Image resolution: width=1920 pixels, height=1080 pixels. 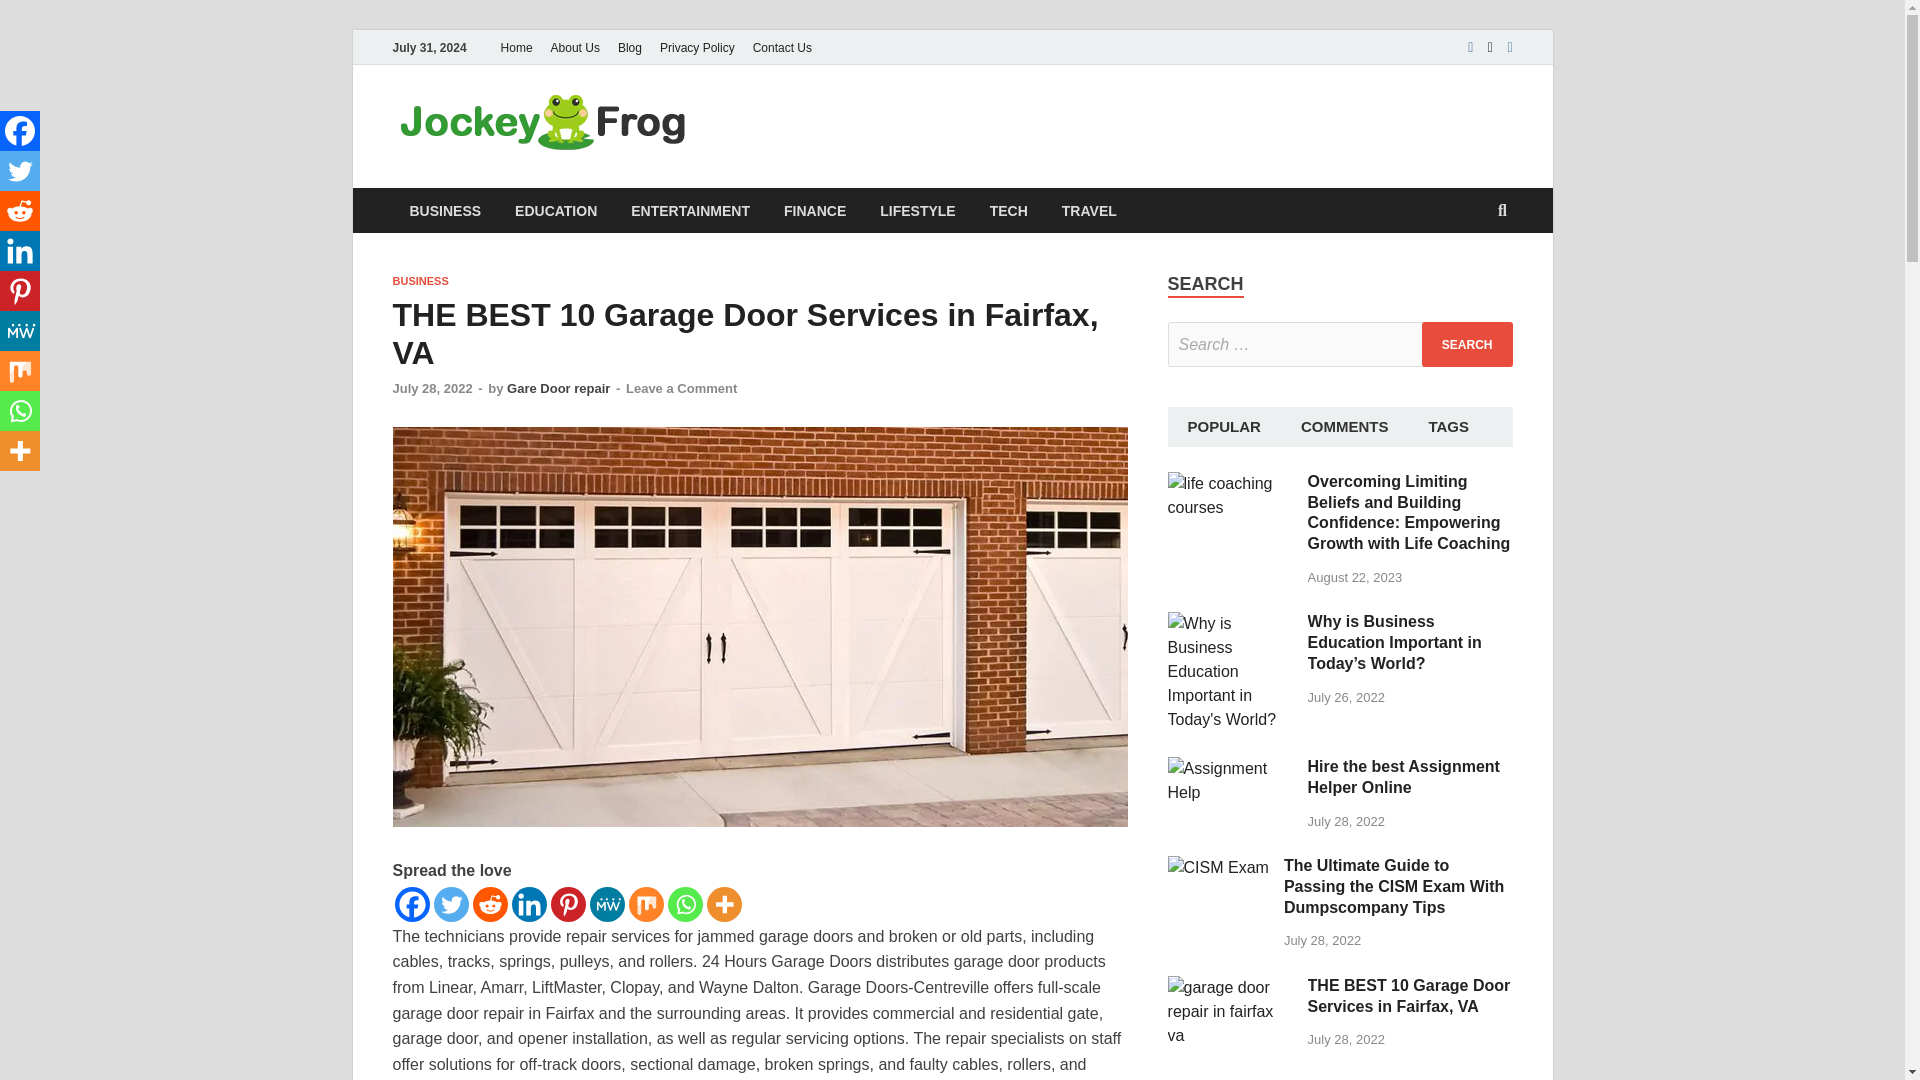 I want to click on Gare Door repair, so click(x=558, y=388).